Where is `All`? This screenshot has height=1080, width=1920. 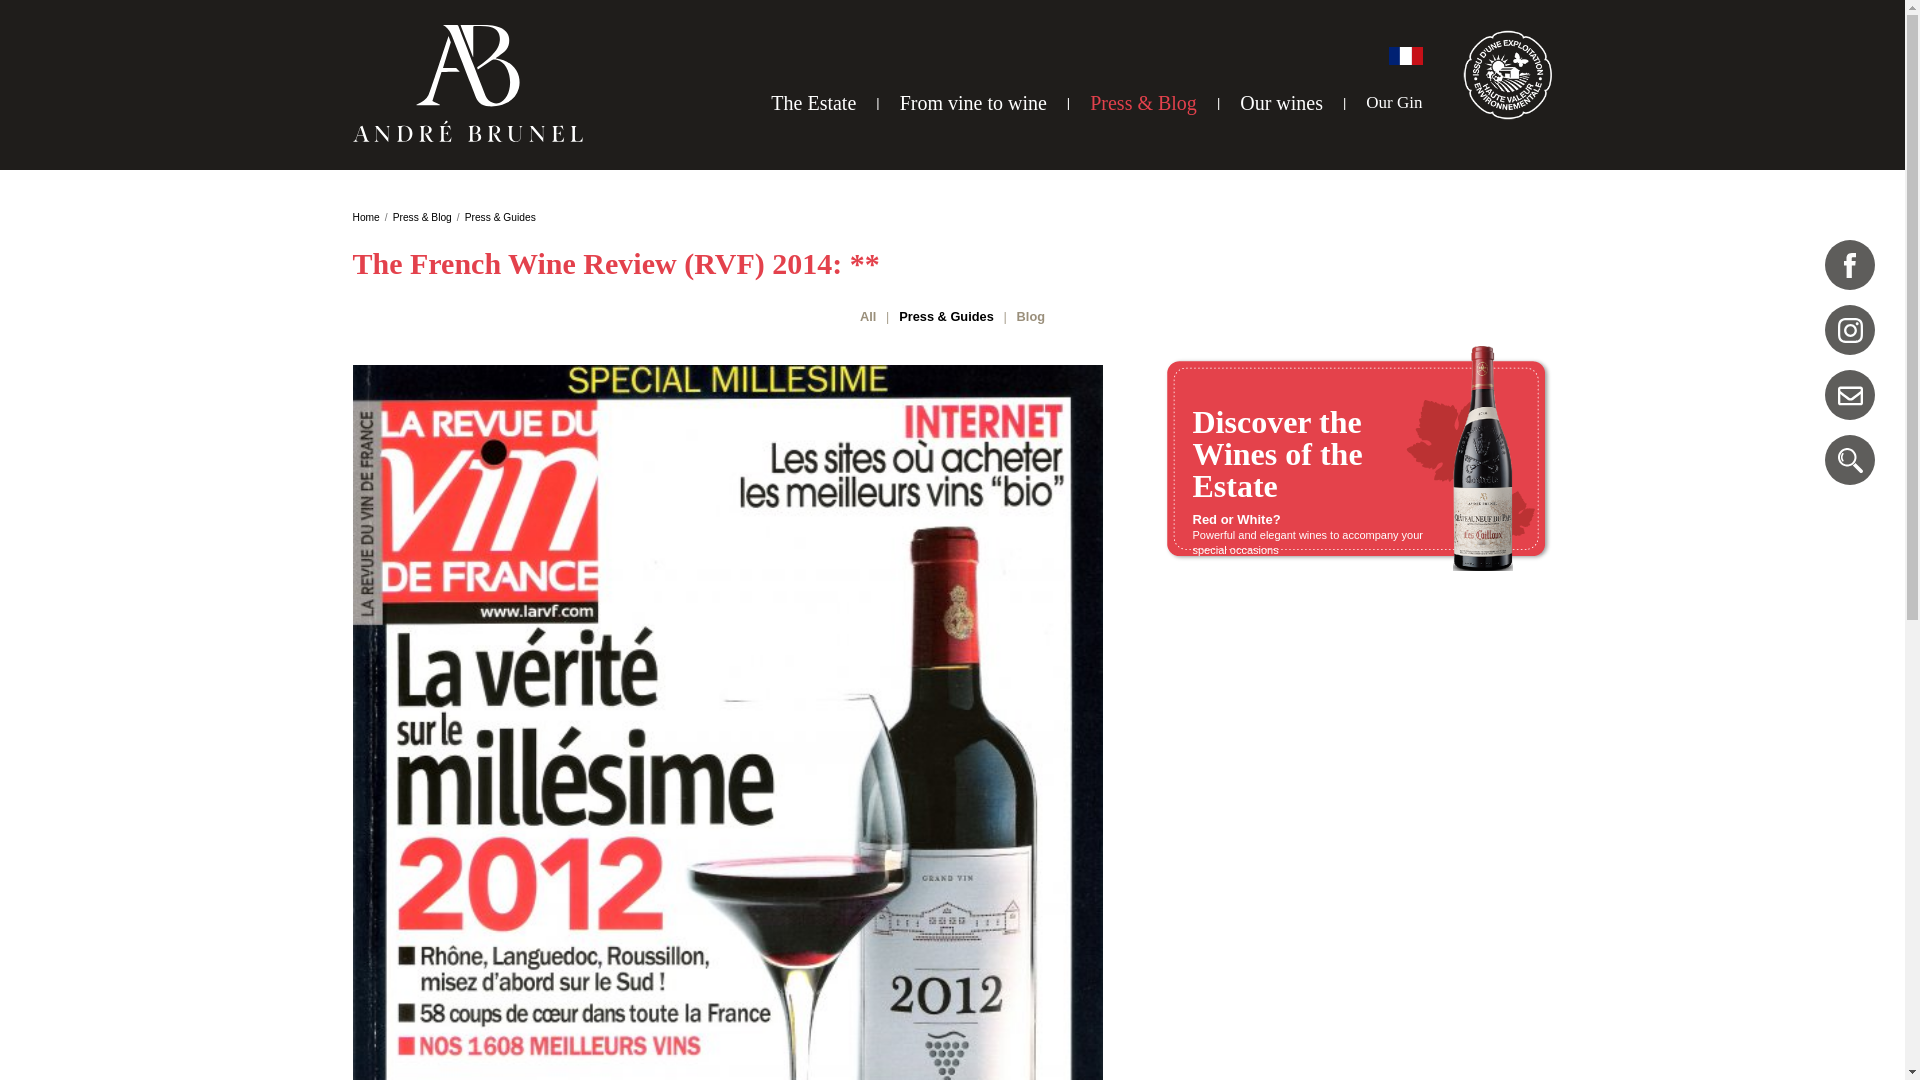
All is located at coordinates (868, 316).